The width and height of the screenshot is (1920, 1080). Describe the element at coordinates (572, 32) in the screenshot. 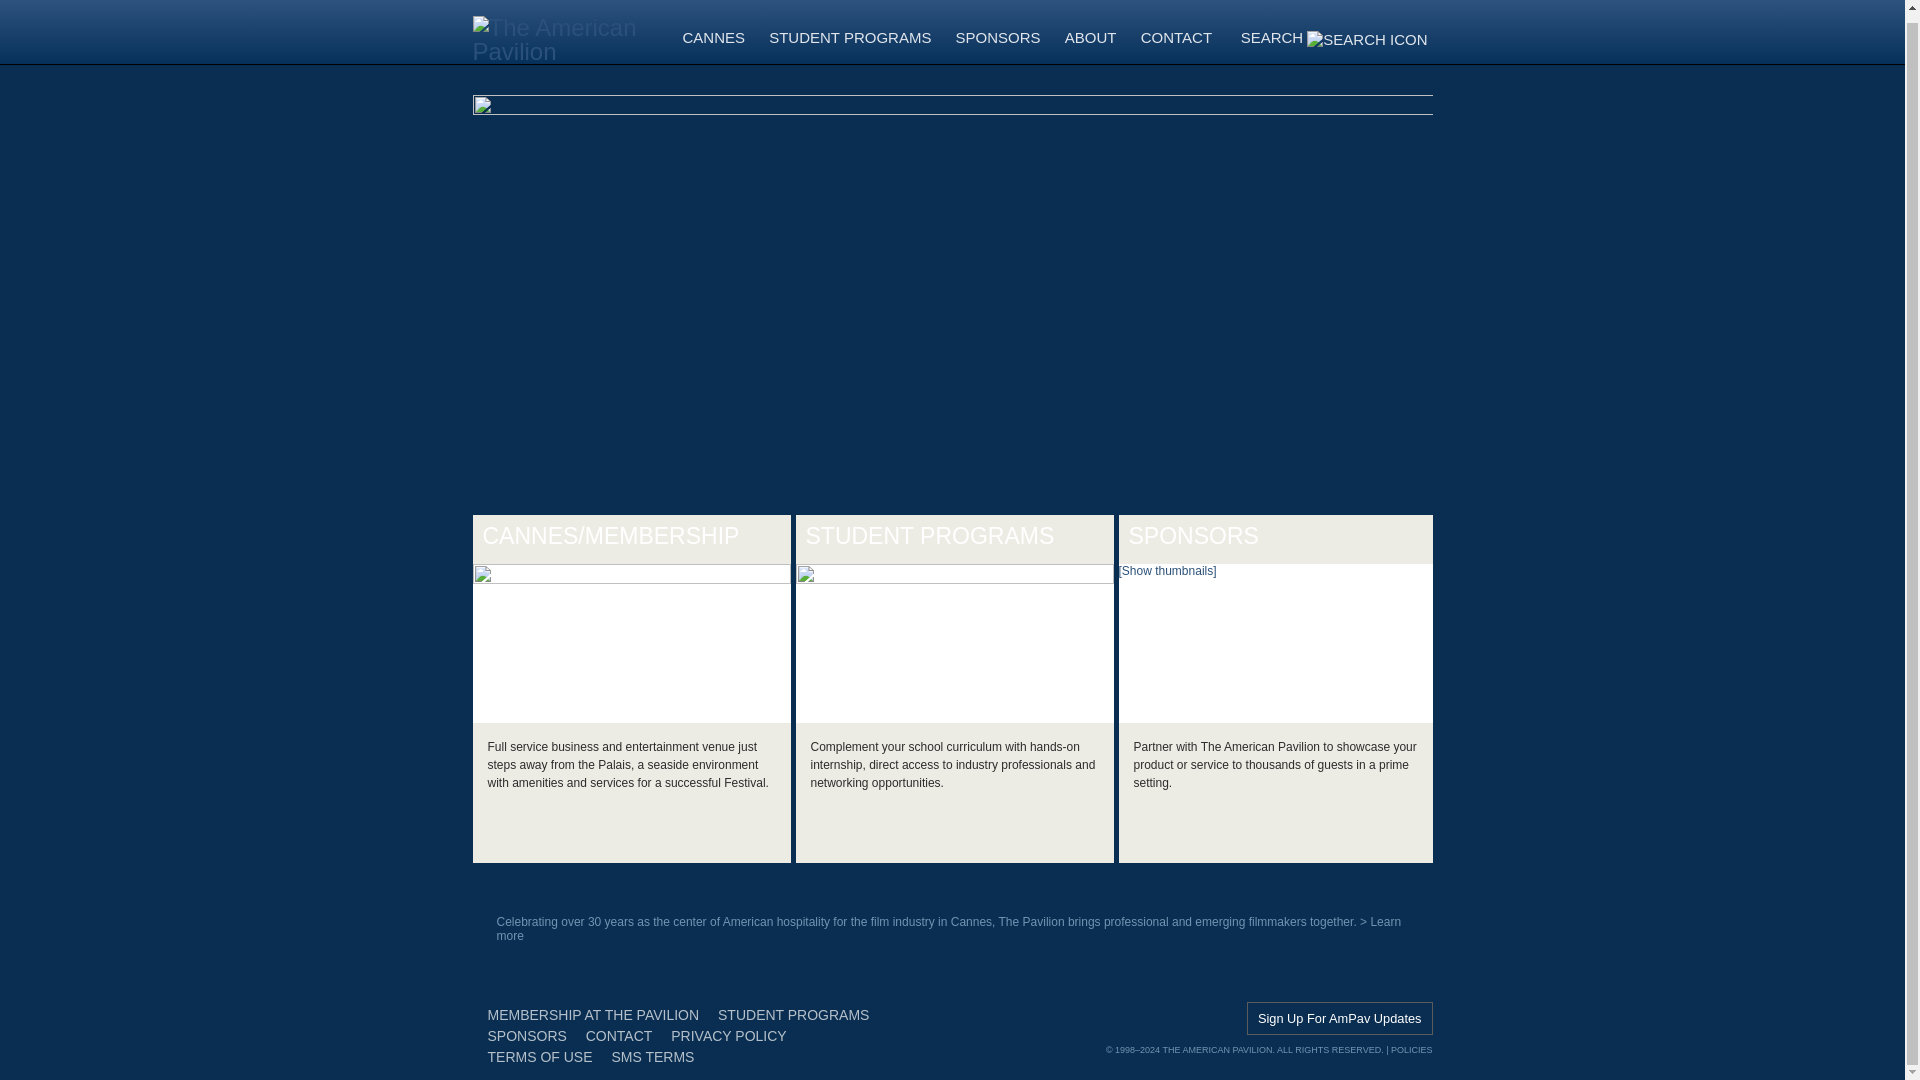

I see `The American Pavilion` at that location.